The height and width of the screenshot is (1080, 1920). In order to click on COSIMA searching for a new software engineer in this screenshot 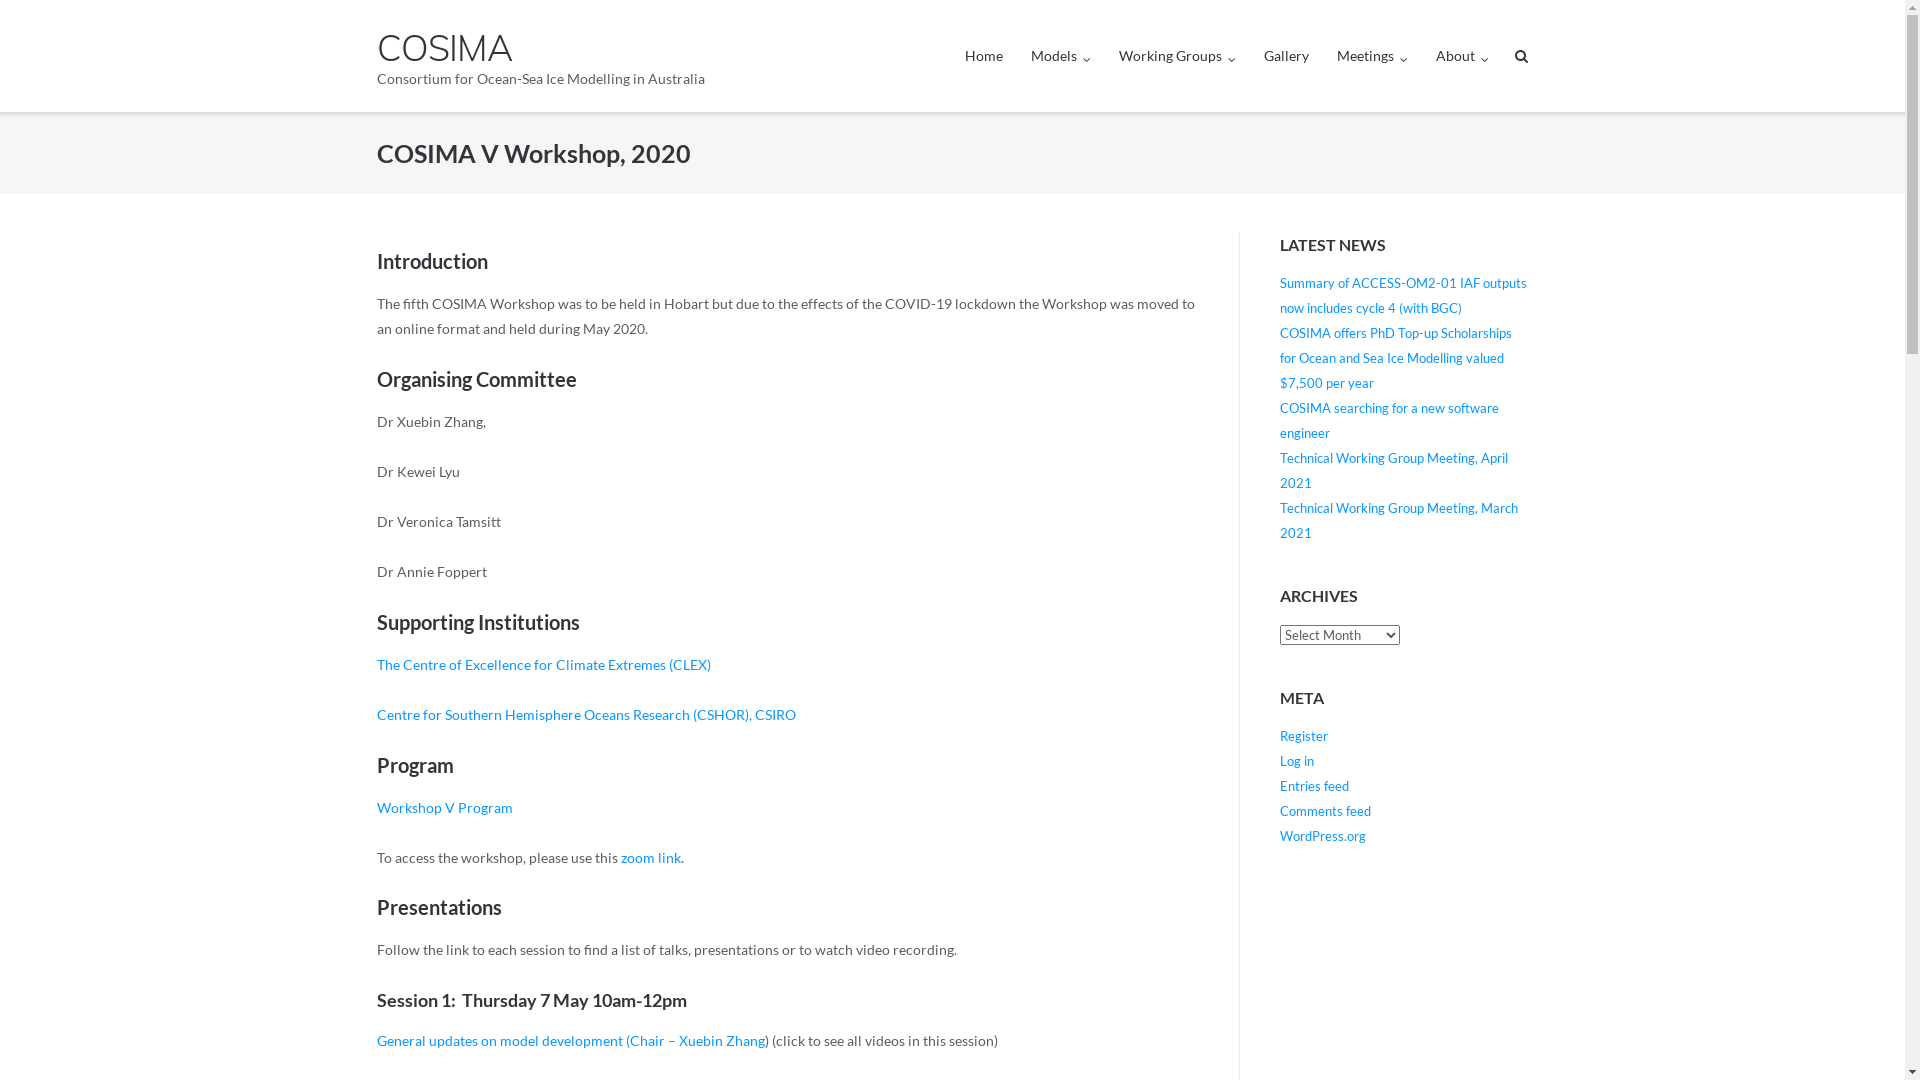, I will do `click(1390, 420)`.